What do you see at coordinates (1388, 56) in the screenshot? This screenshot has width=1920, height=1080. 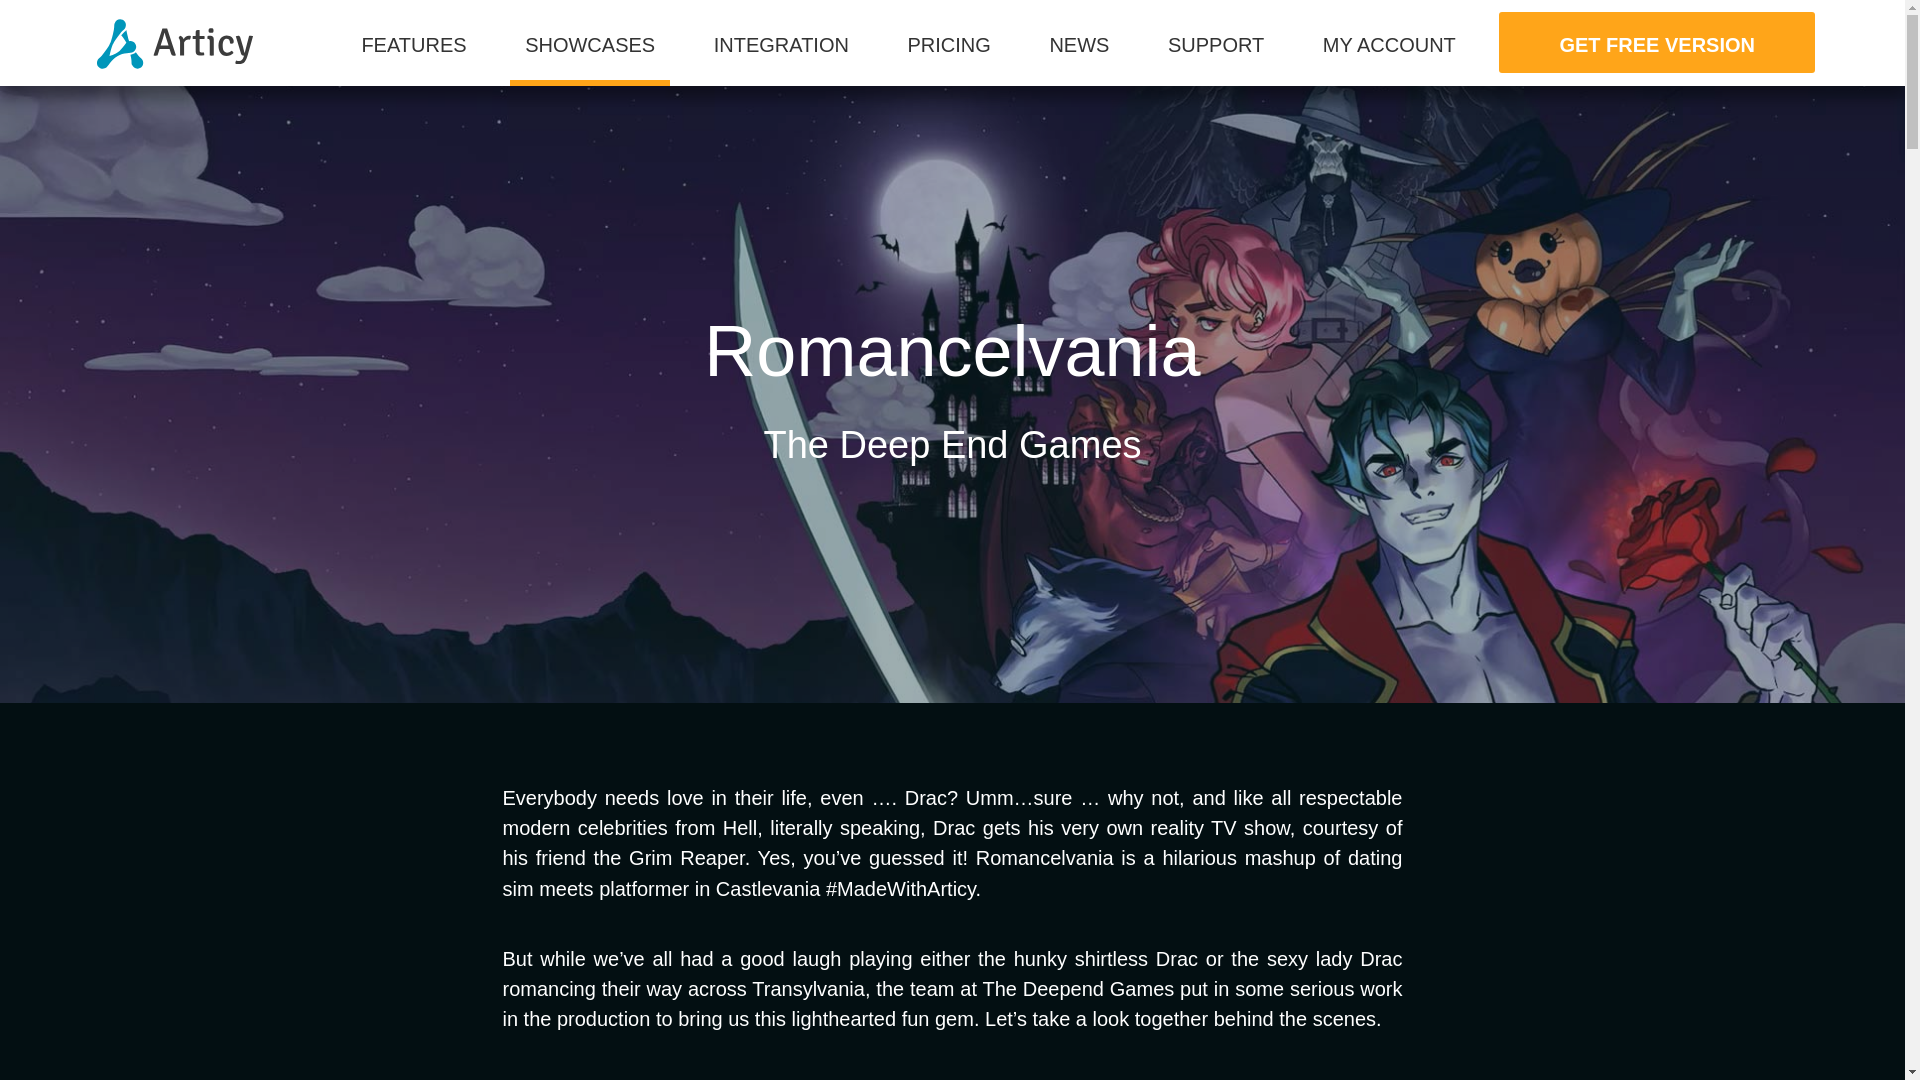 I see `MY ACCOUNT` at bounding box center [1388, 56].